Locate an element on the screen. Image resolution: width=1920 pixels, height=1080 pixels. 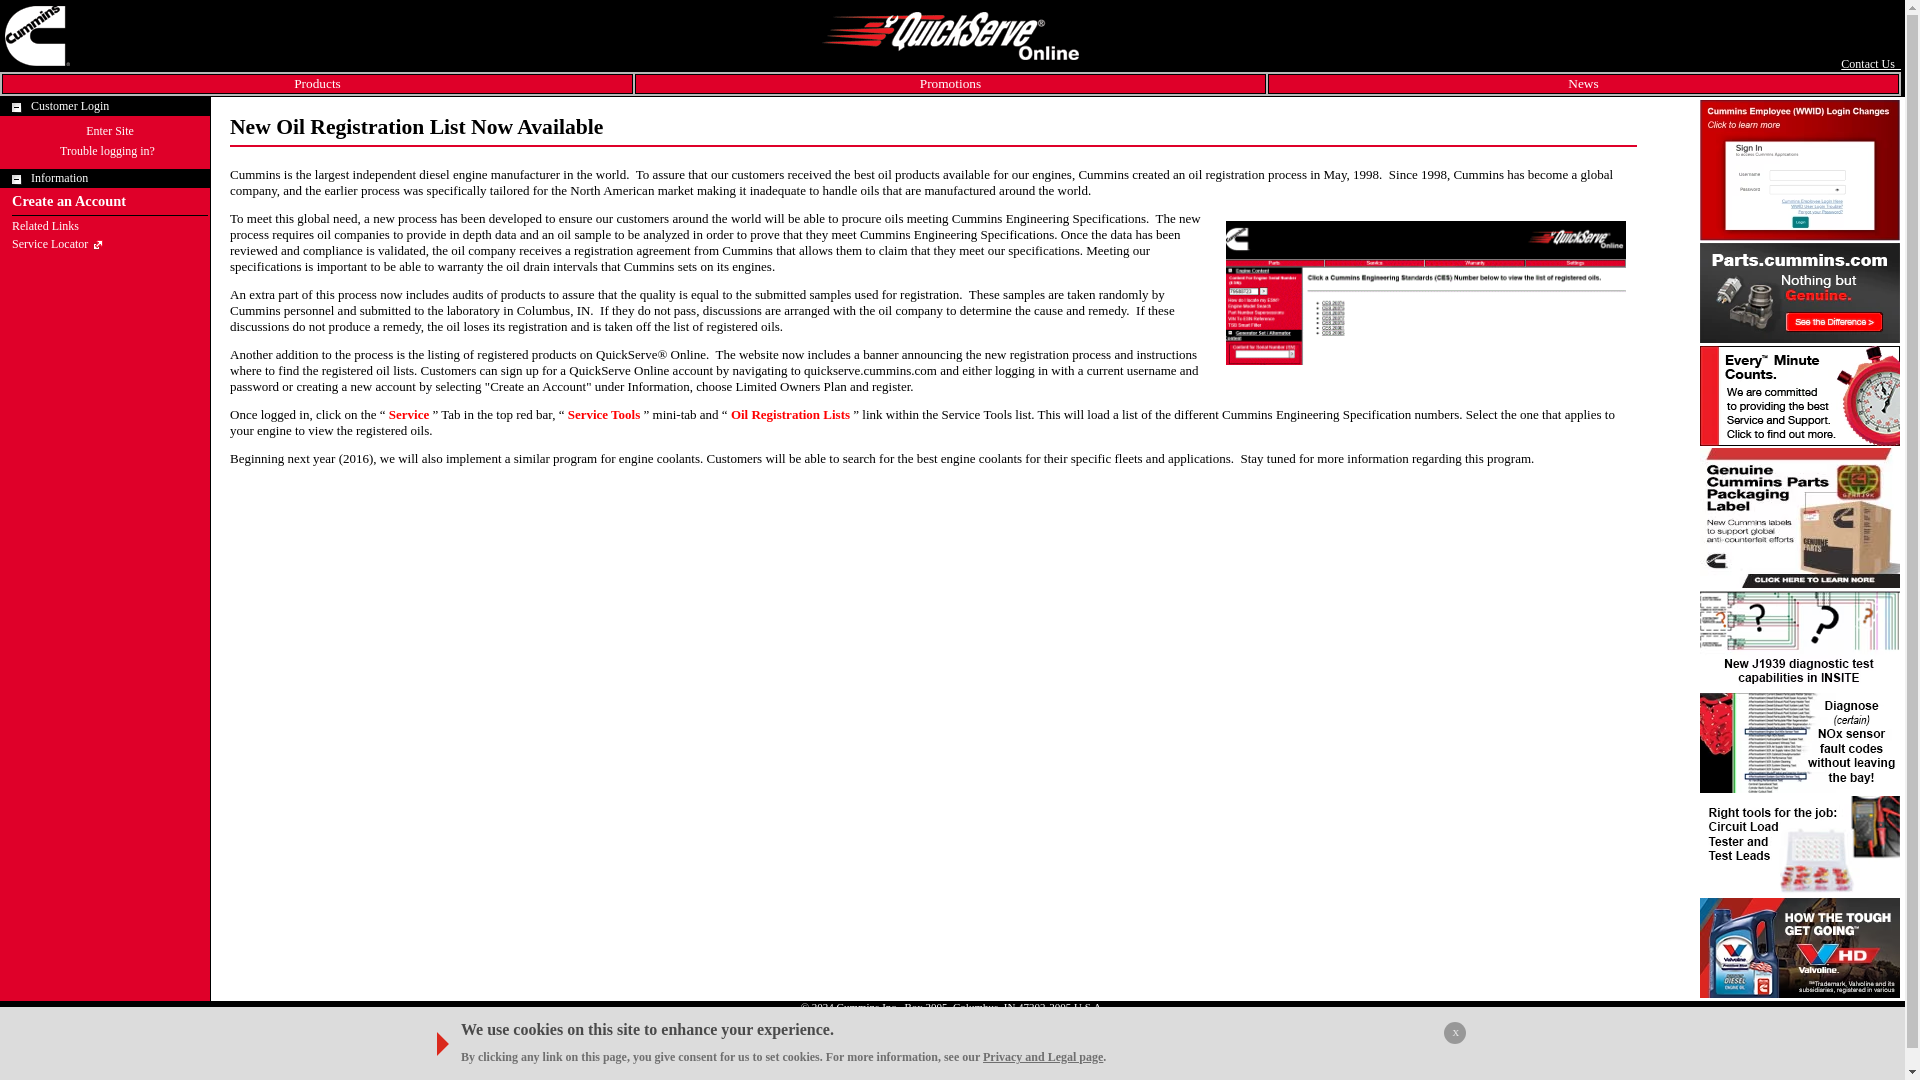
Related Links is located at coordinates (44, 226).